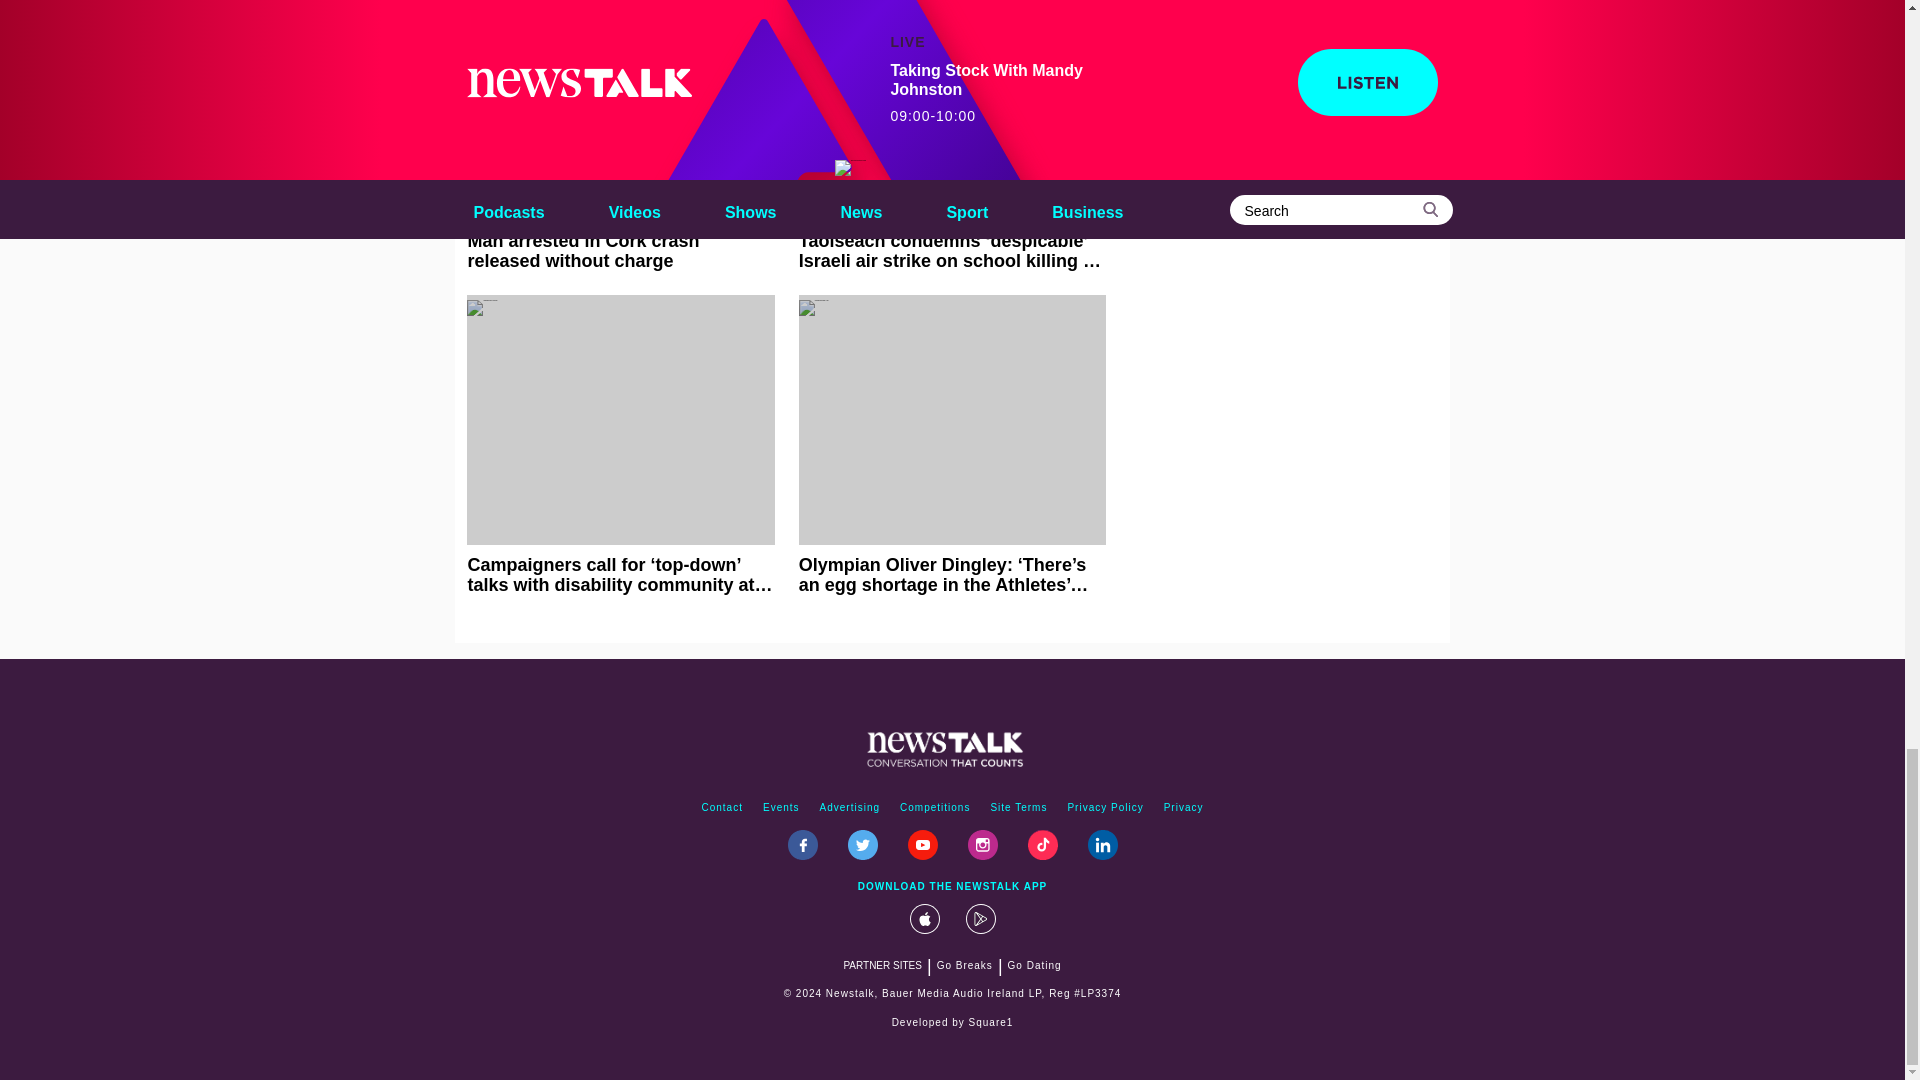 The height and width of the screenshot is (1080, 1920). What do you see at coordinates (620, 136) in the screenshot?
I see `Man arrested in Cork crash released without charge ` at bounding box center [620, 136].